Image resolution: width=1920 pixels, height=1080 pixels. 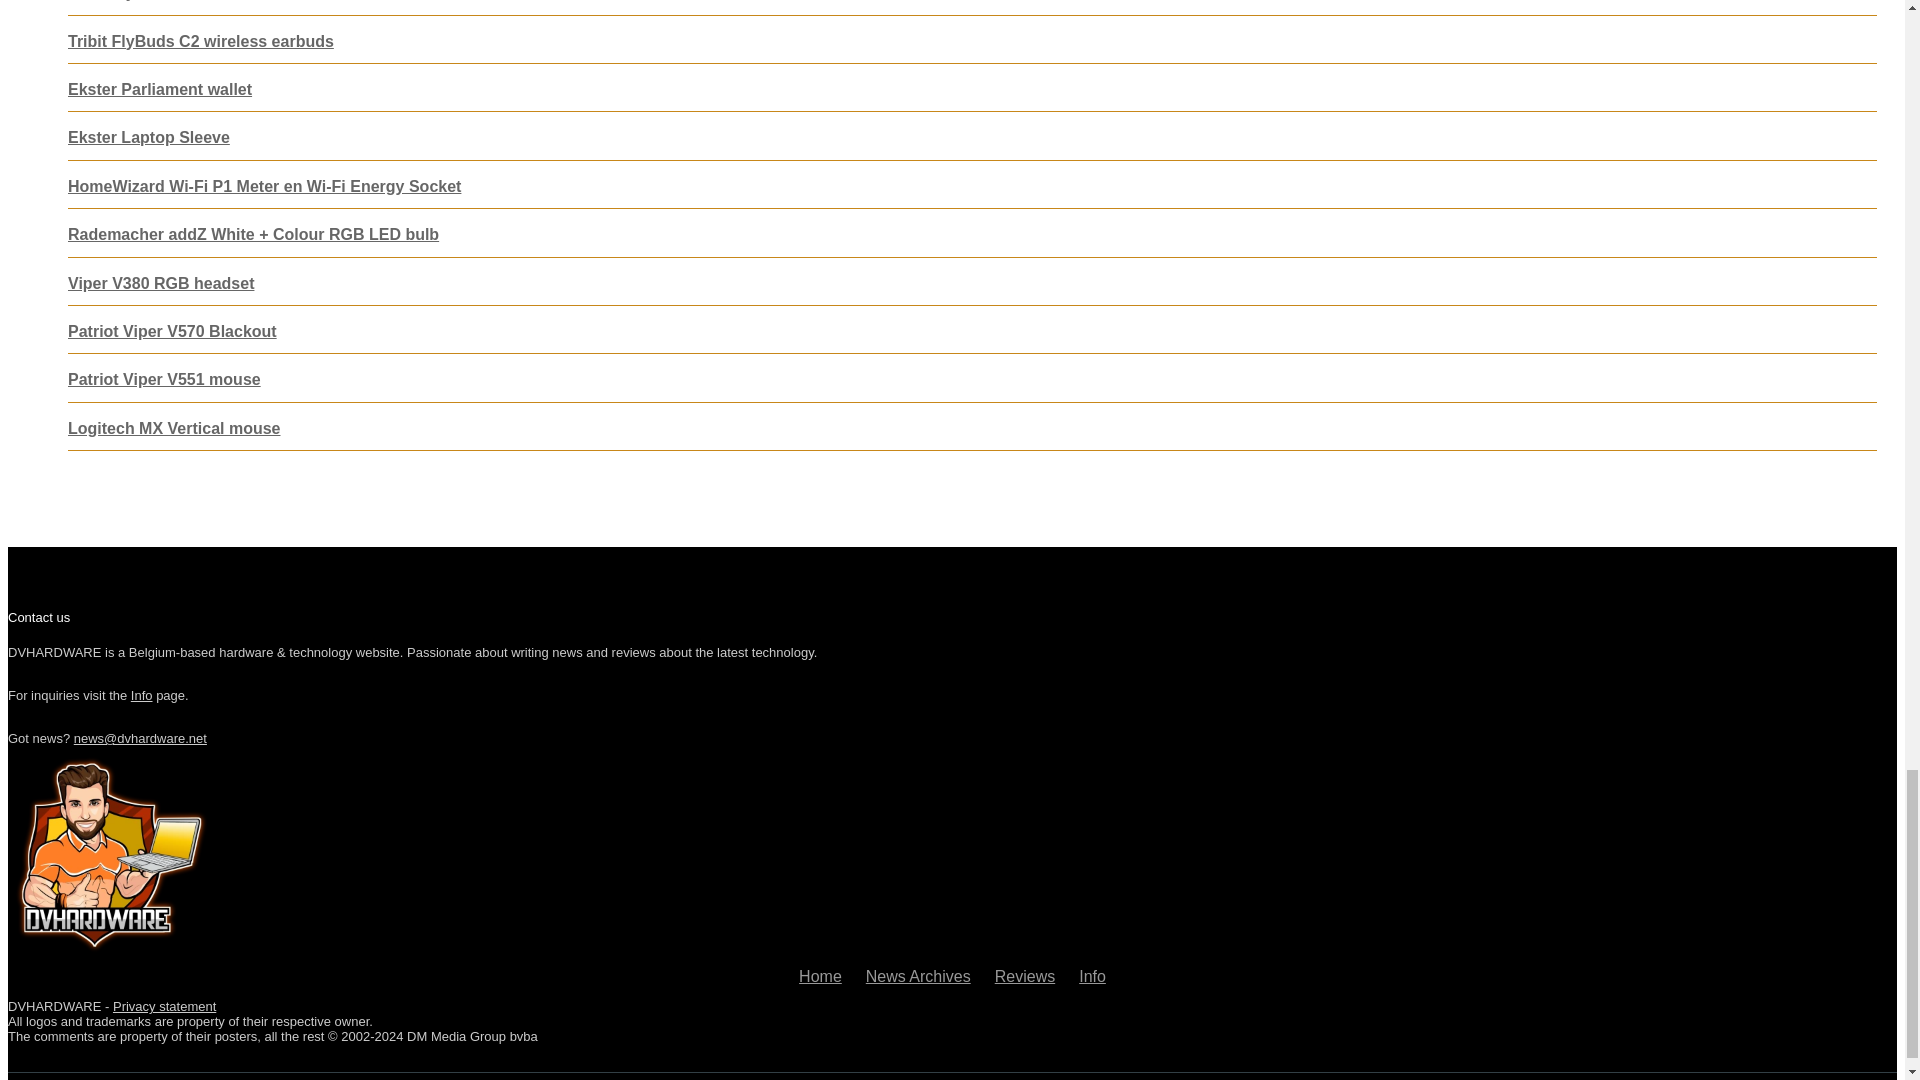 What do you see at coordinates (200, 41) in the screenshot?
I see `Tribit FlyBuds C2 wireless earbuds` at bounding box center [200, 41].